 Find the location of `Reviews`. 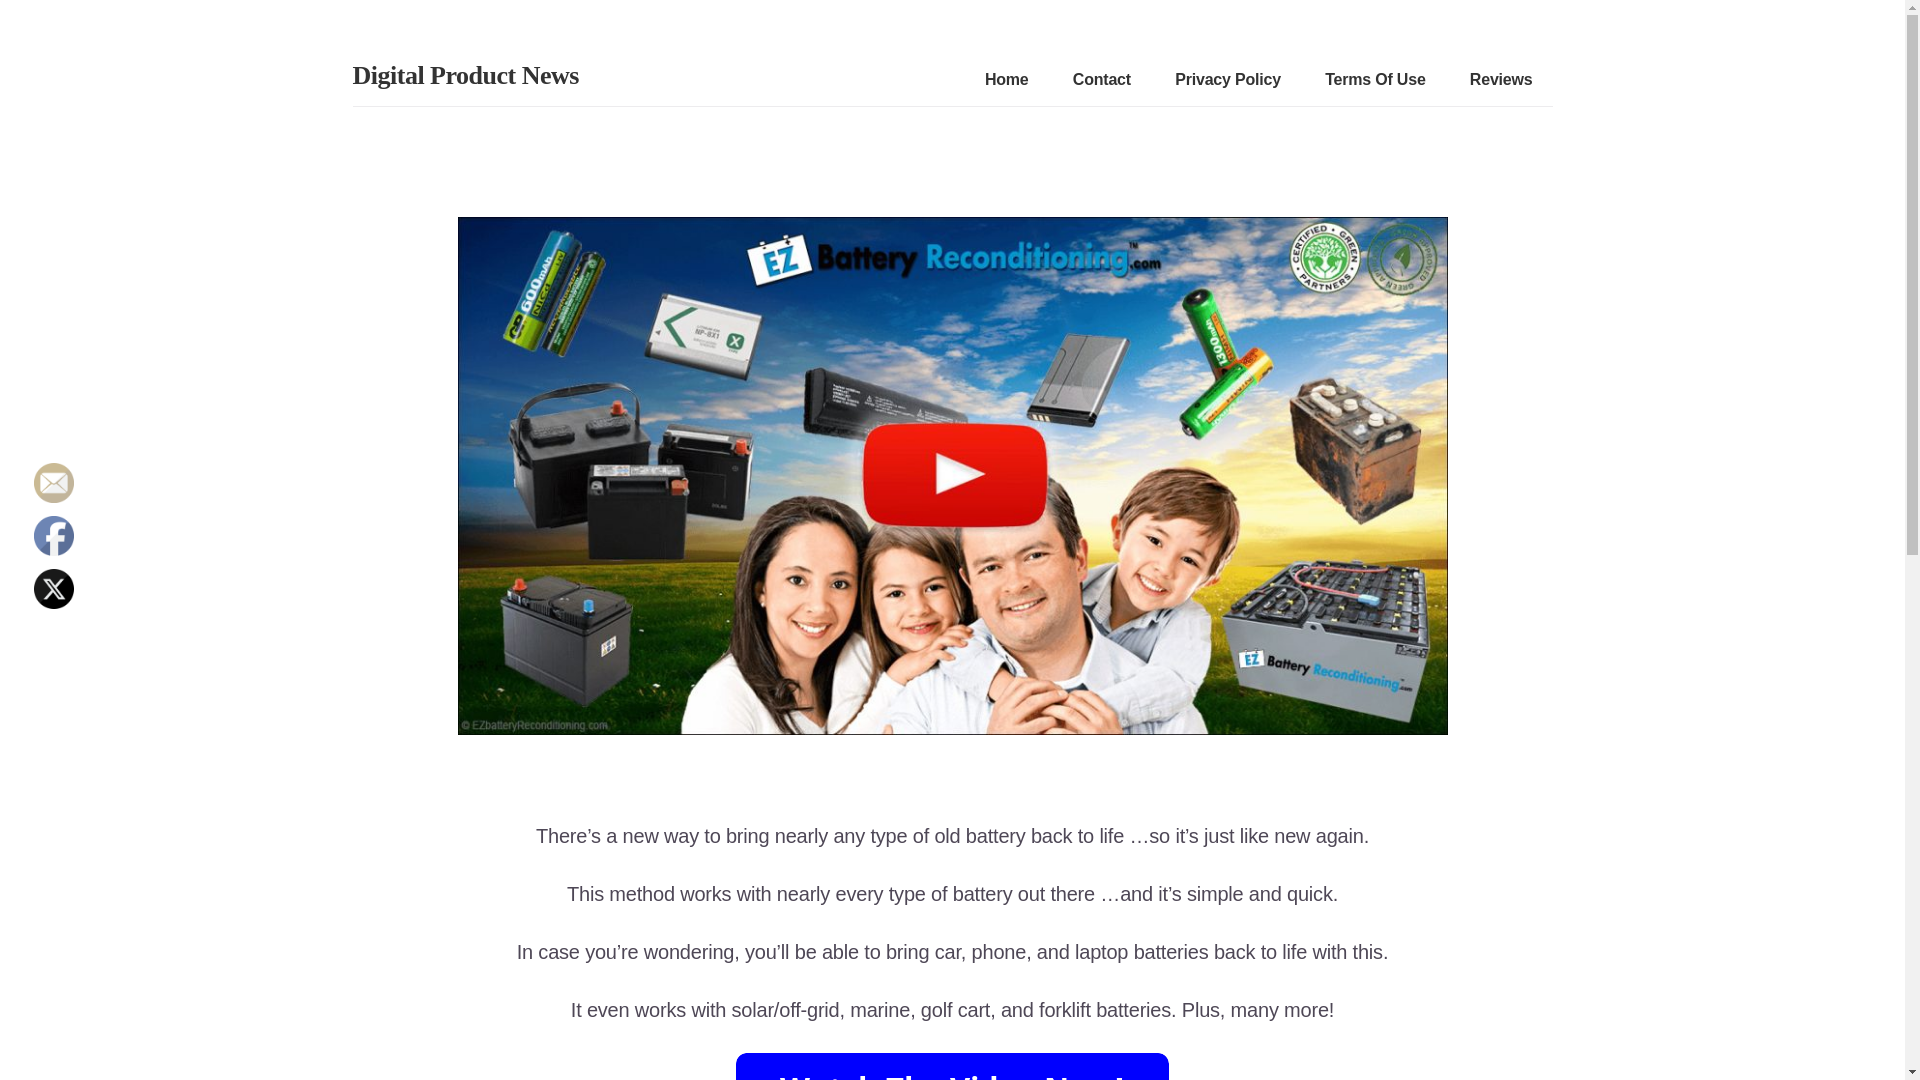

Reviews is located at coordinates (1502, 81).